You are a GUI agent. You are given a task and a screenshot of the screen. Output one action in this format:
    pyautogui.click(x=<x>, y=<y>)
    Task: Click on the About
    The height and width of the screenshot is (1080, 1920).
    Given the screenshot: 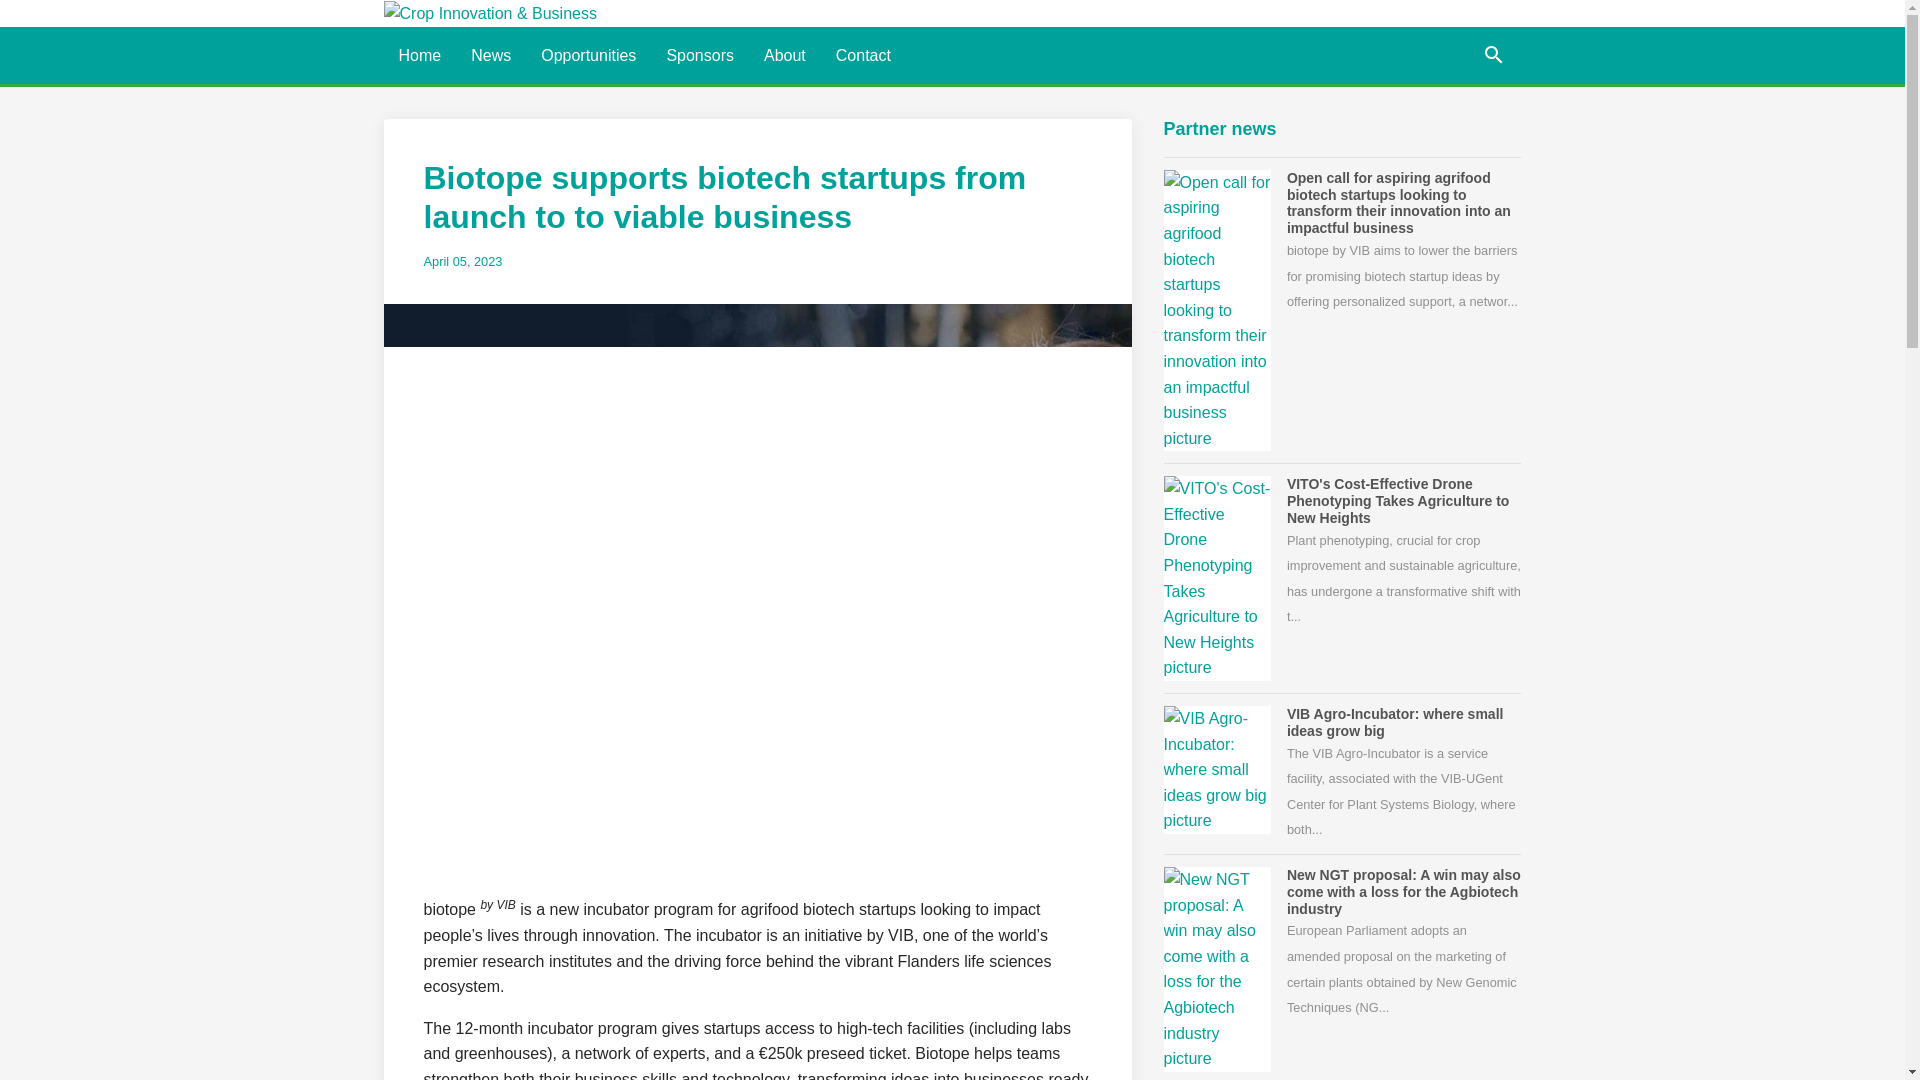 What is the action you would take?
    pyautogui.click(x=784, y=56)
    